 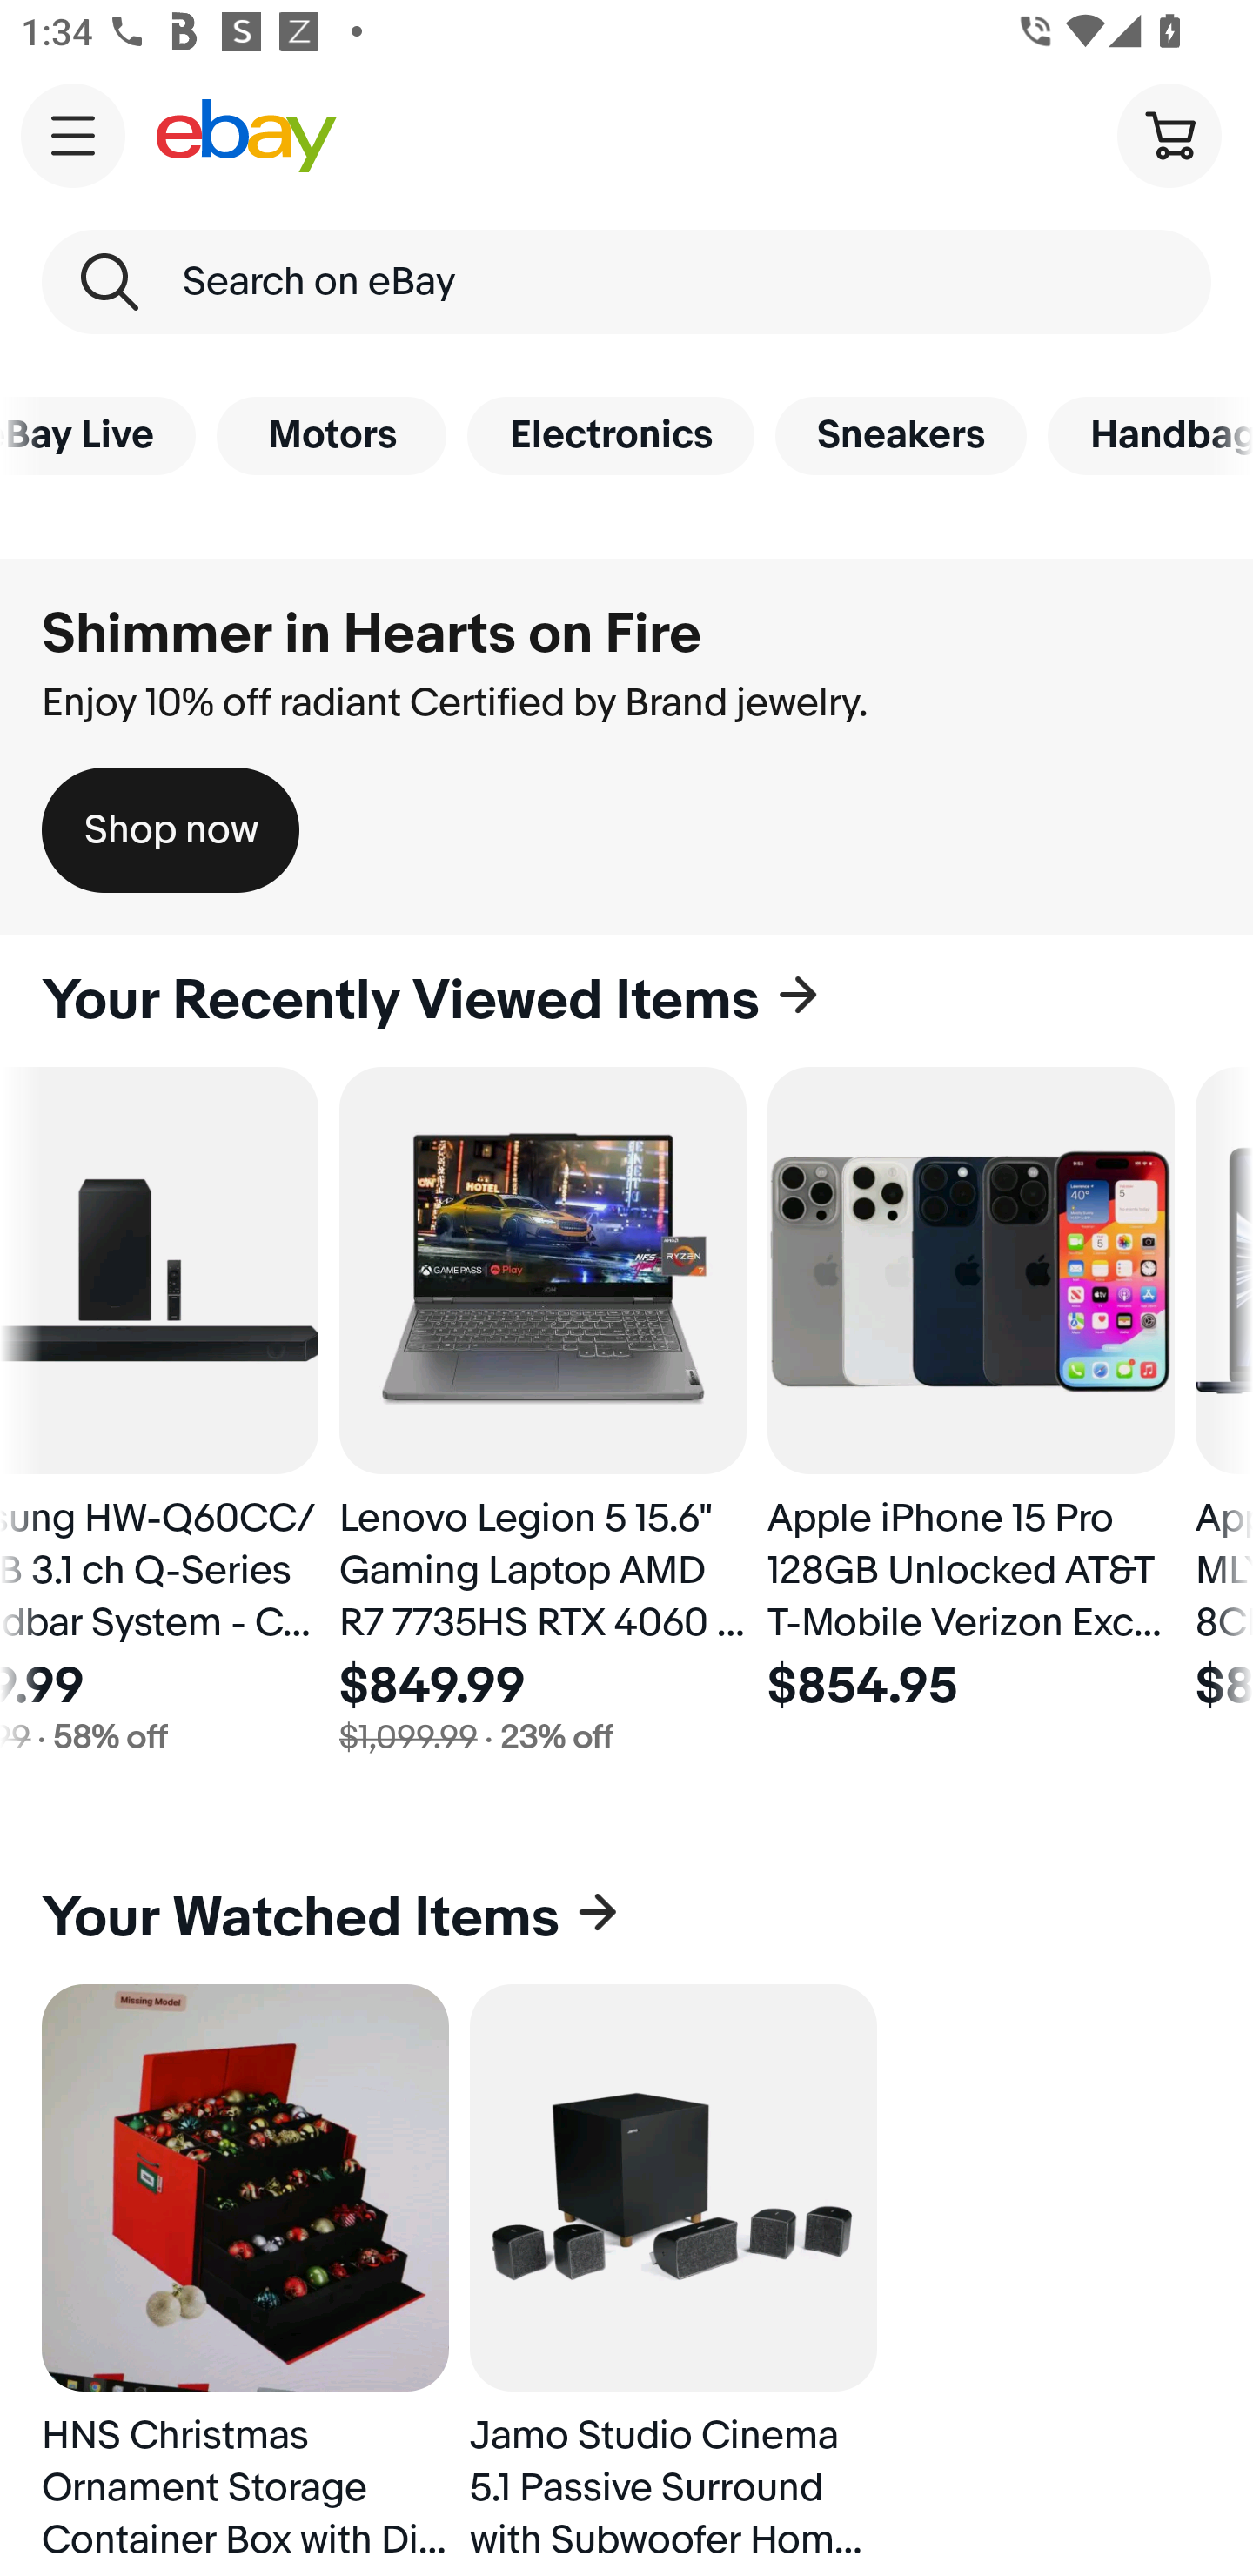 I want to click on Search on eBay Search Keyword Search on eBay, so click(x=626, y=282).